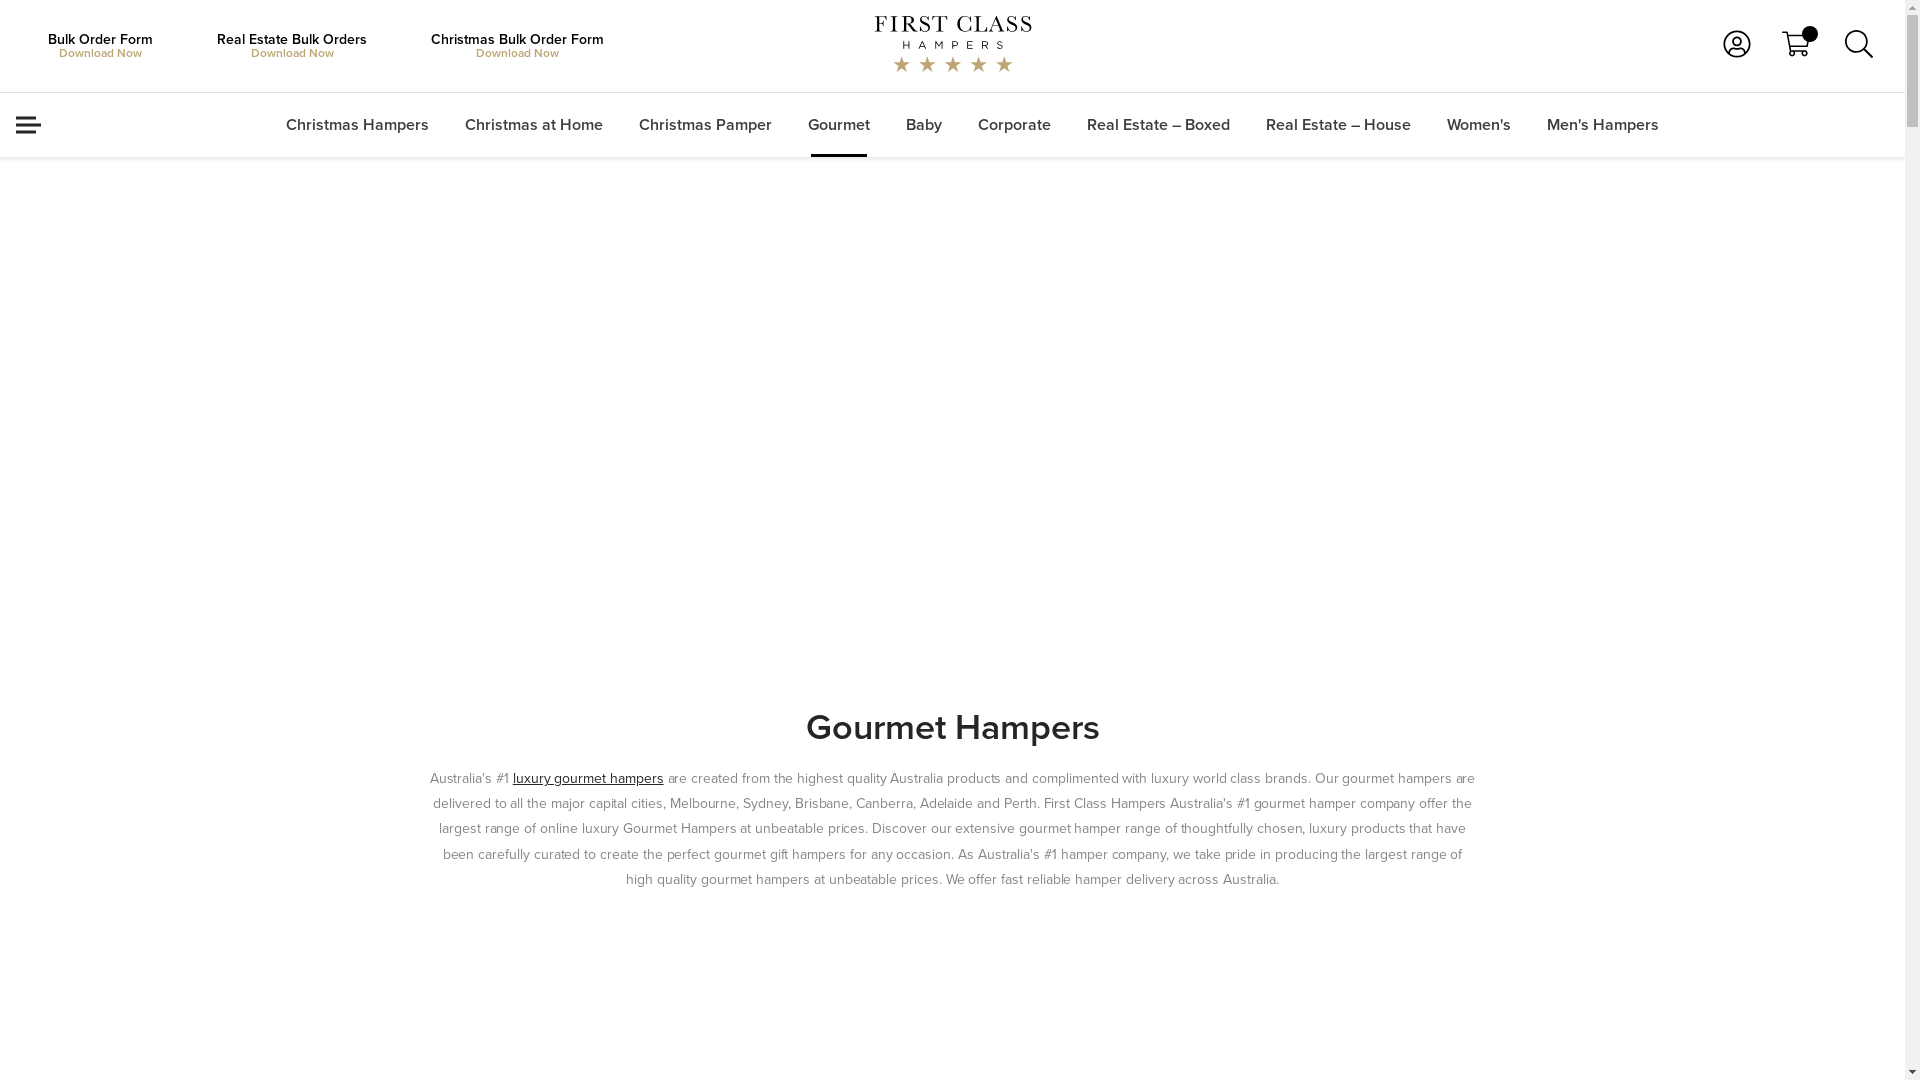 The width and height of the screenshot is (1920, 1080). Describe the element at coordinates (1014, 125) in the screenshot. I see `Corporate` at that location.